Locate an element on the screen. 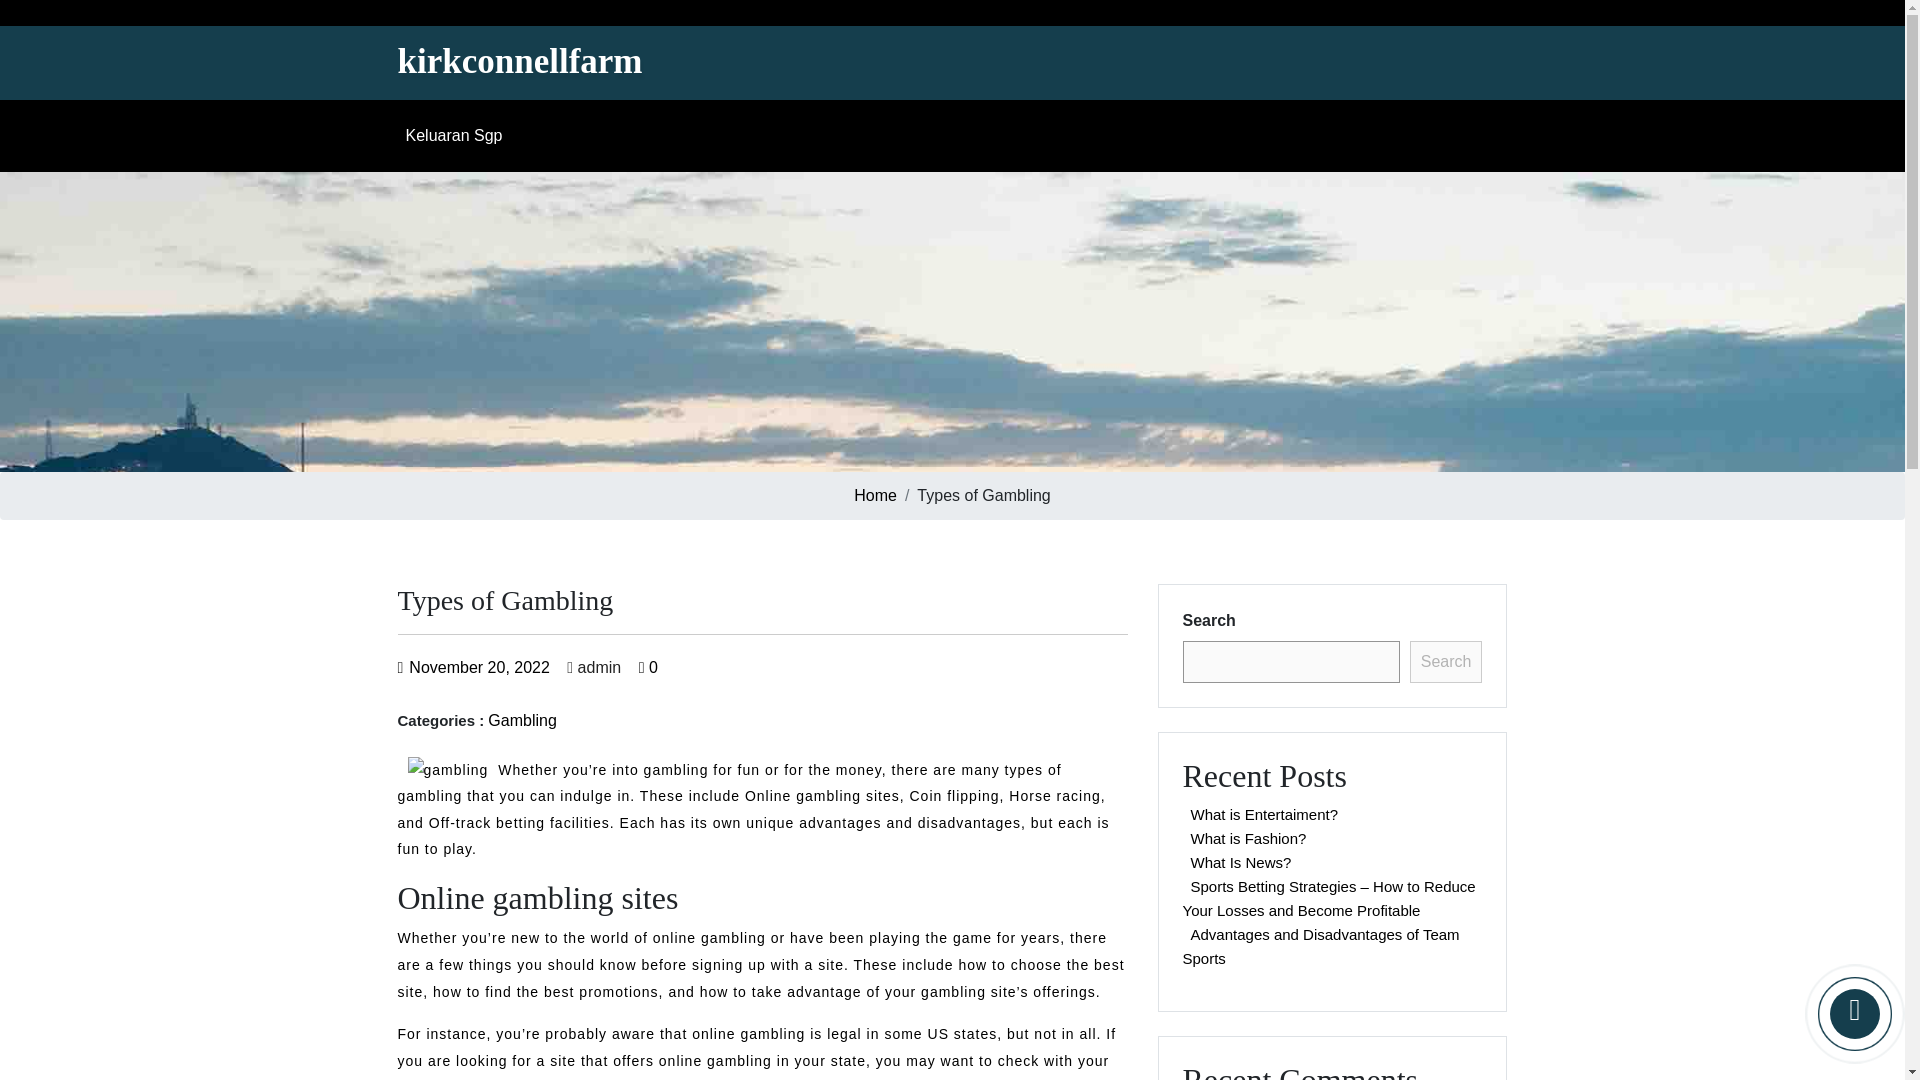 This screenshot has width=1920, height=1080. kirkconnellfarm is located at coordinates (520, 62).